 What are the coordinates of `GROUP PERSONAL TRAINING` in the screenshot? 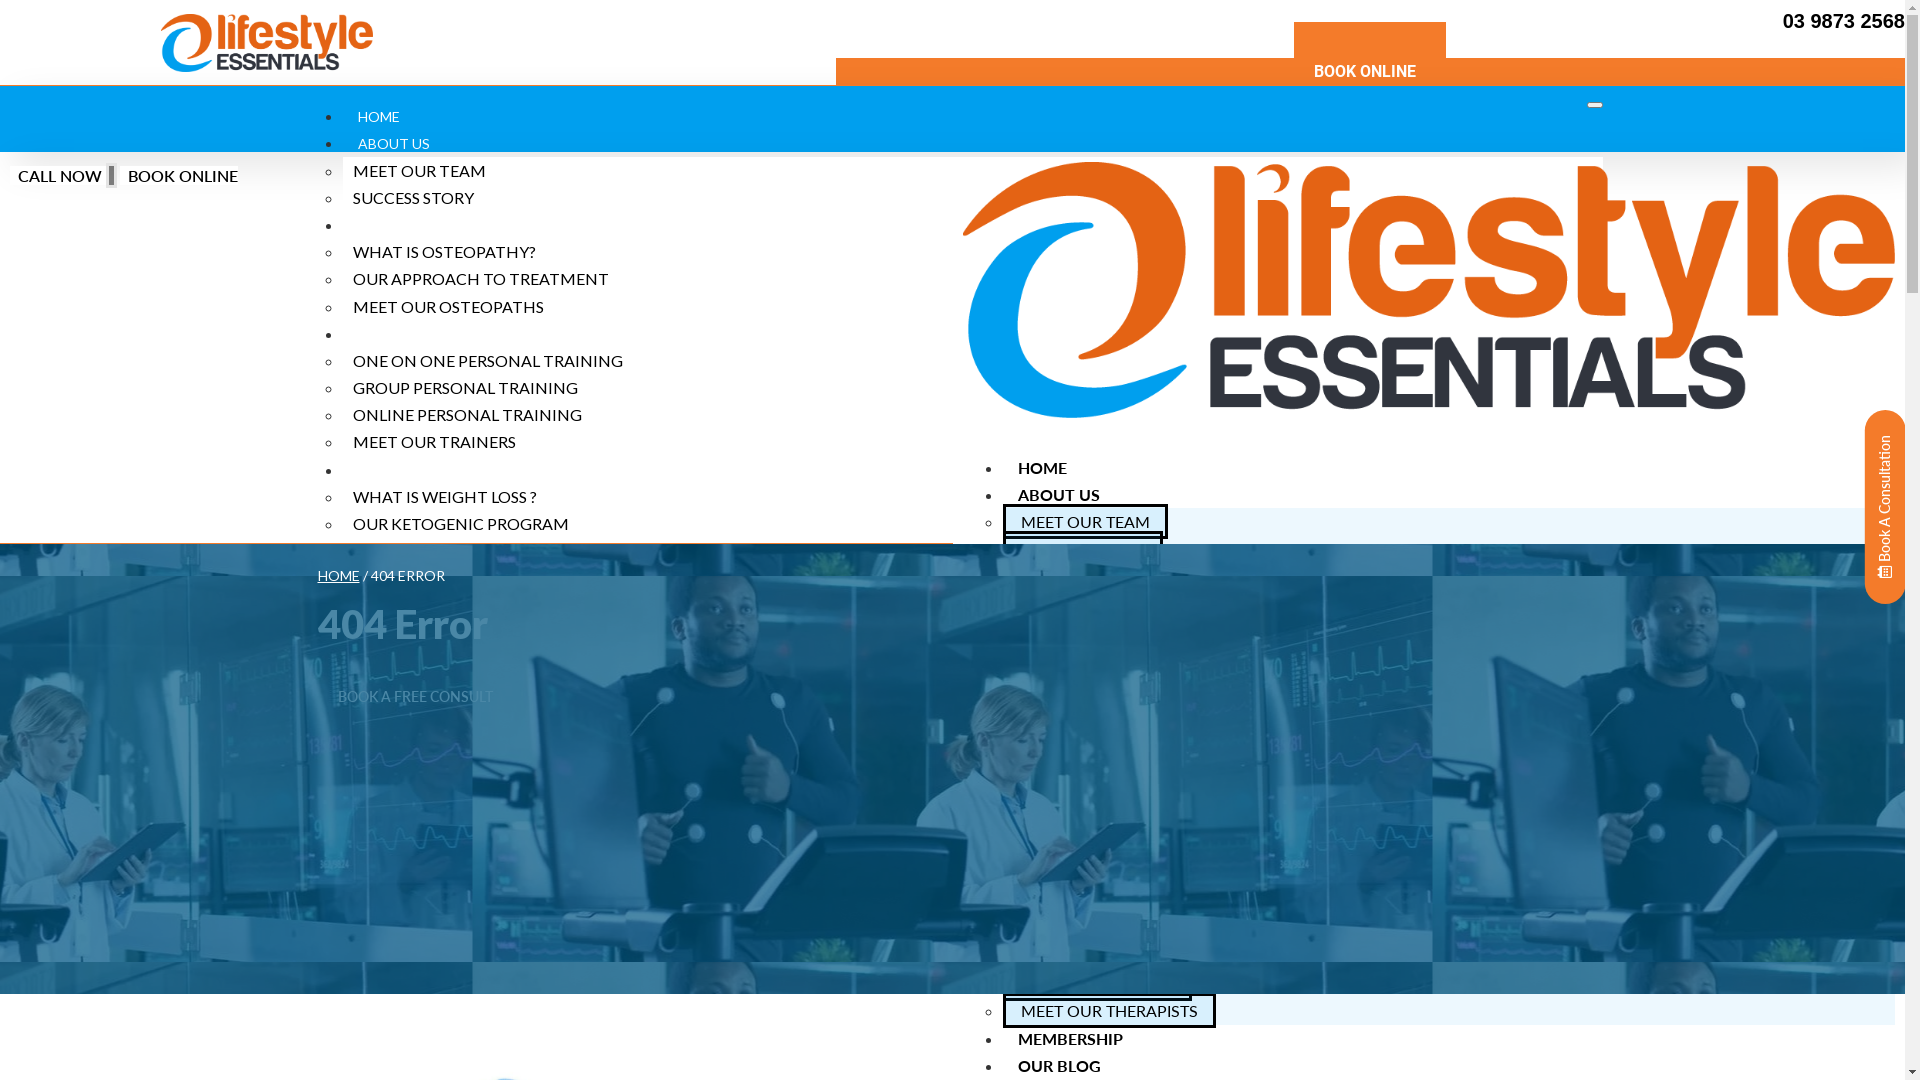 It's located at (1130, 740).